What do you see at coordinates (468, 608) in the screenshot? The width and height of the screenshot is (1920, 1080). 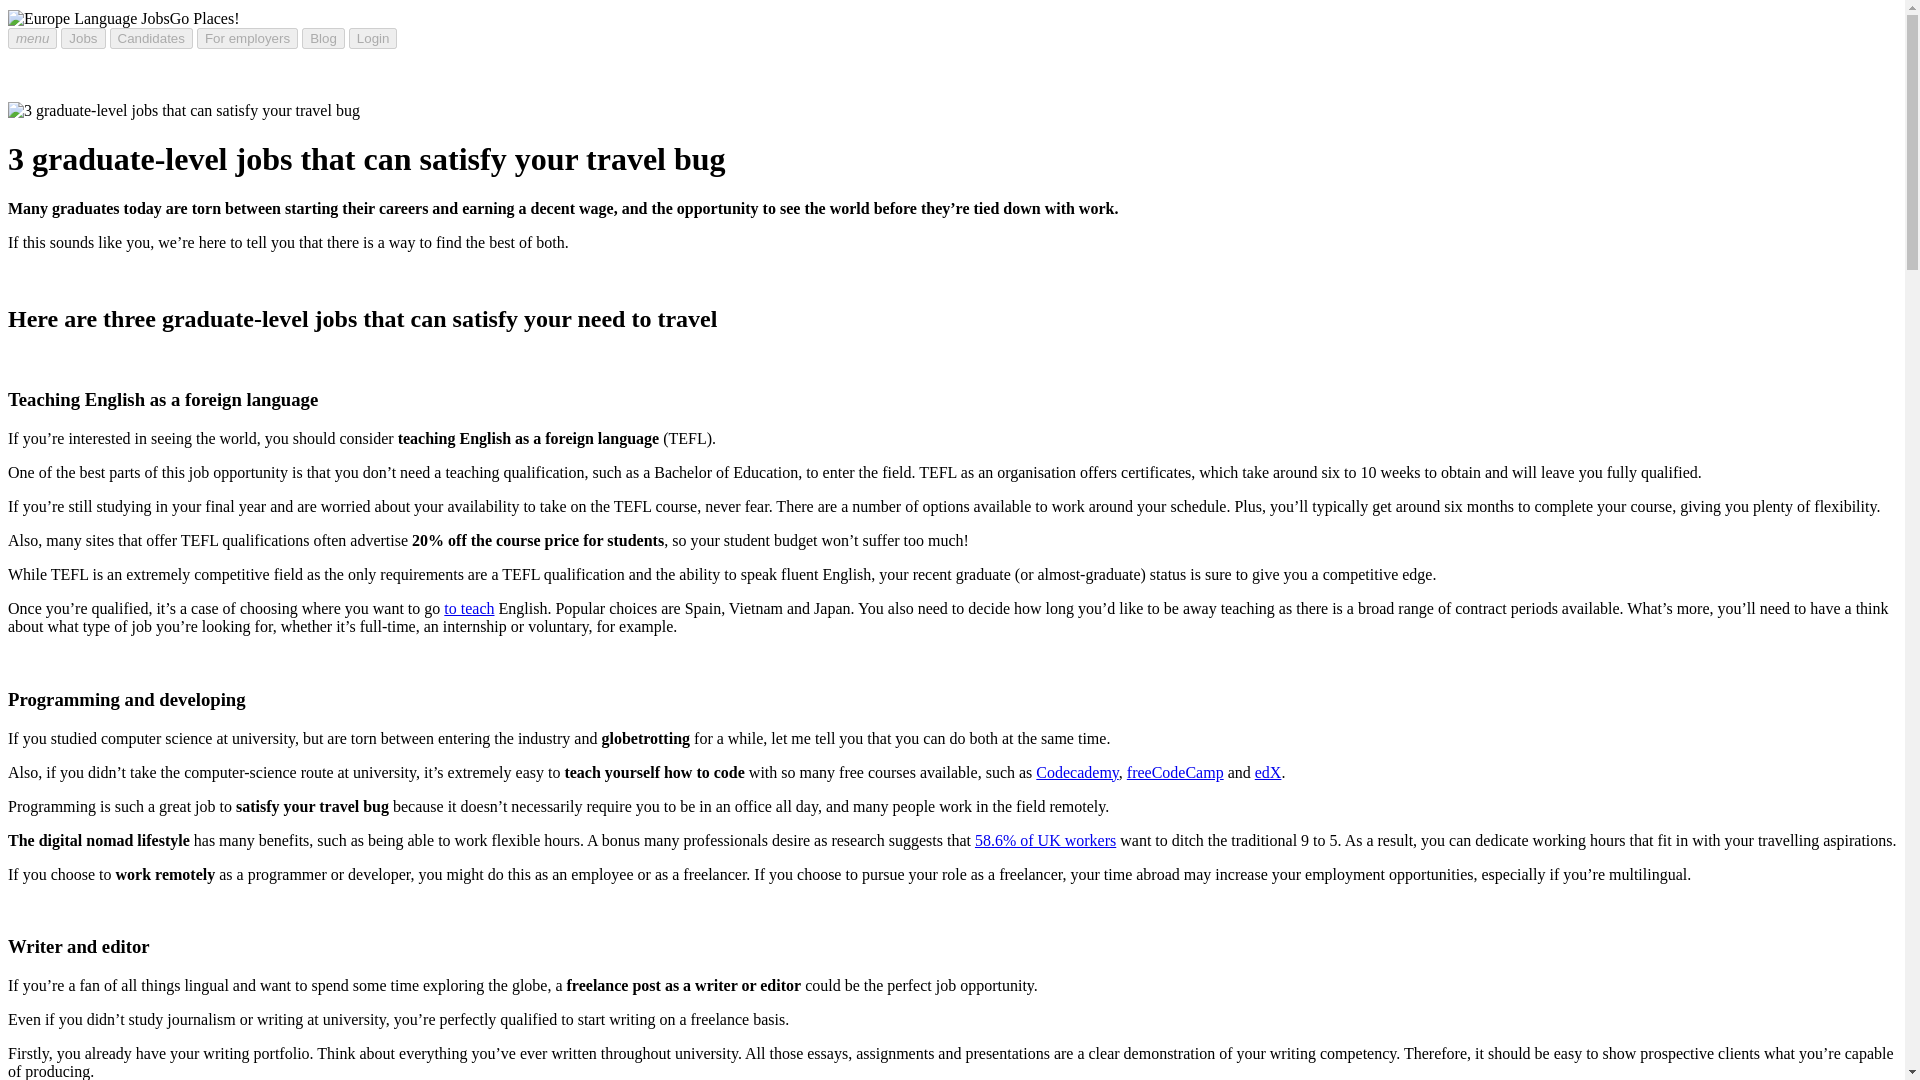 I see `to teach` at bounding box center [468, 608].